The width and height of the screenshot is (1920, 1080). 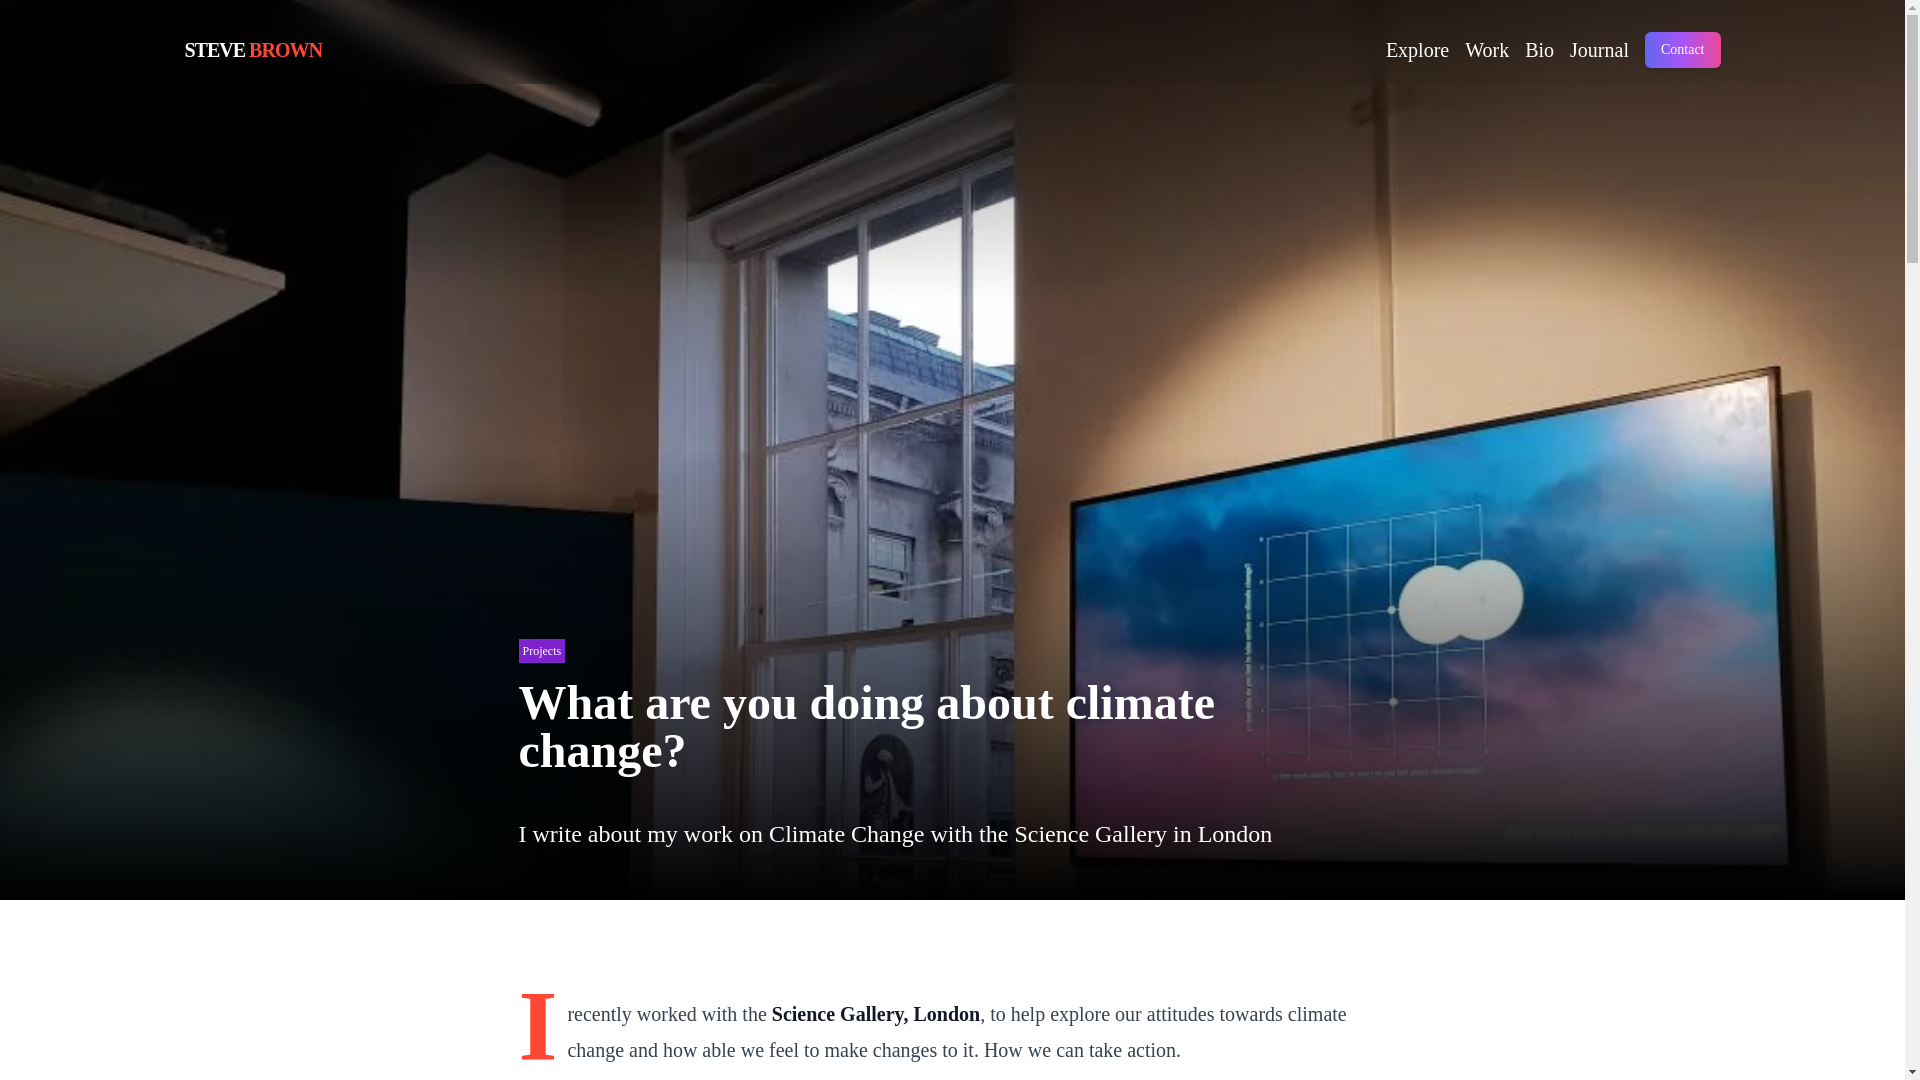 I want to click on Explore, so click(x=1418, y=49).